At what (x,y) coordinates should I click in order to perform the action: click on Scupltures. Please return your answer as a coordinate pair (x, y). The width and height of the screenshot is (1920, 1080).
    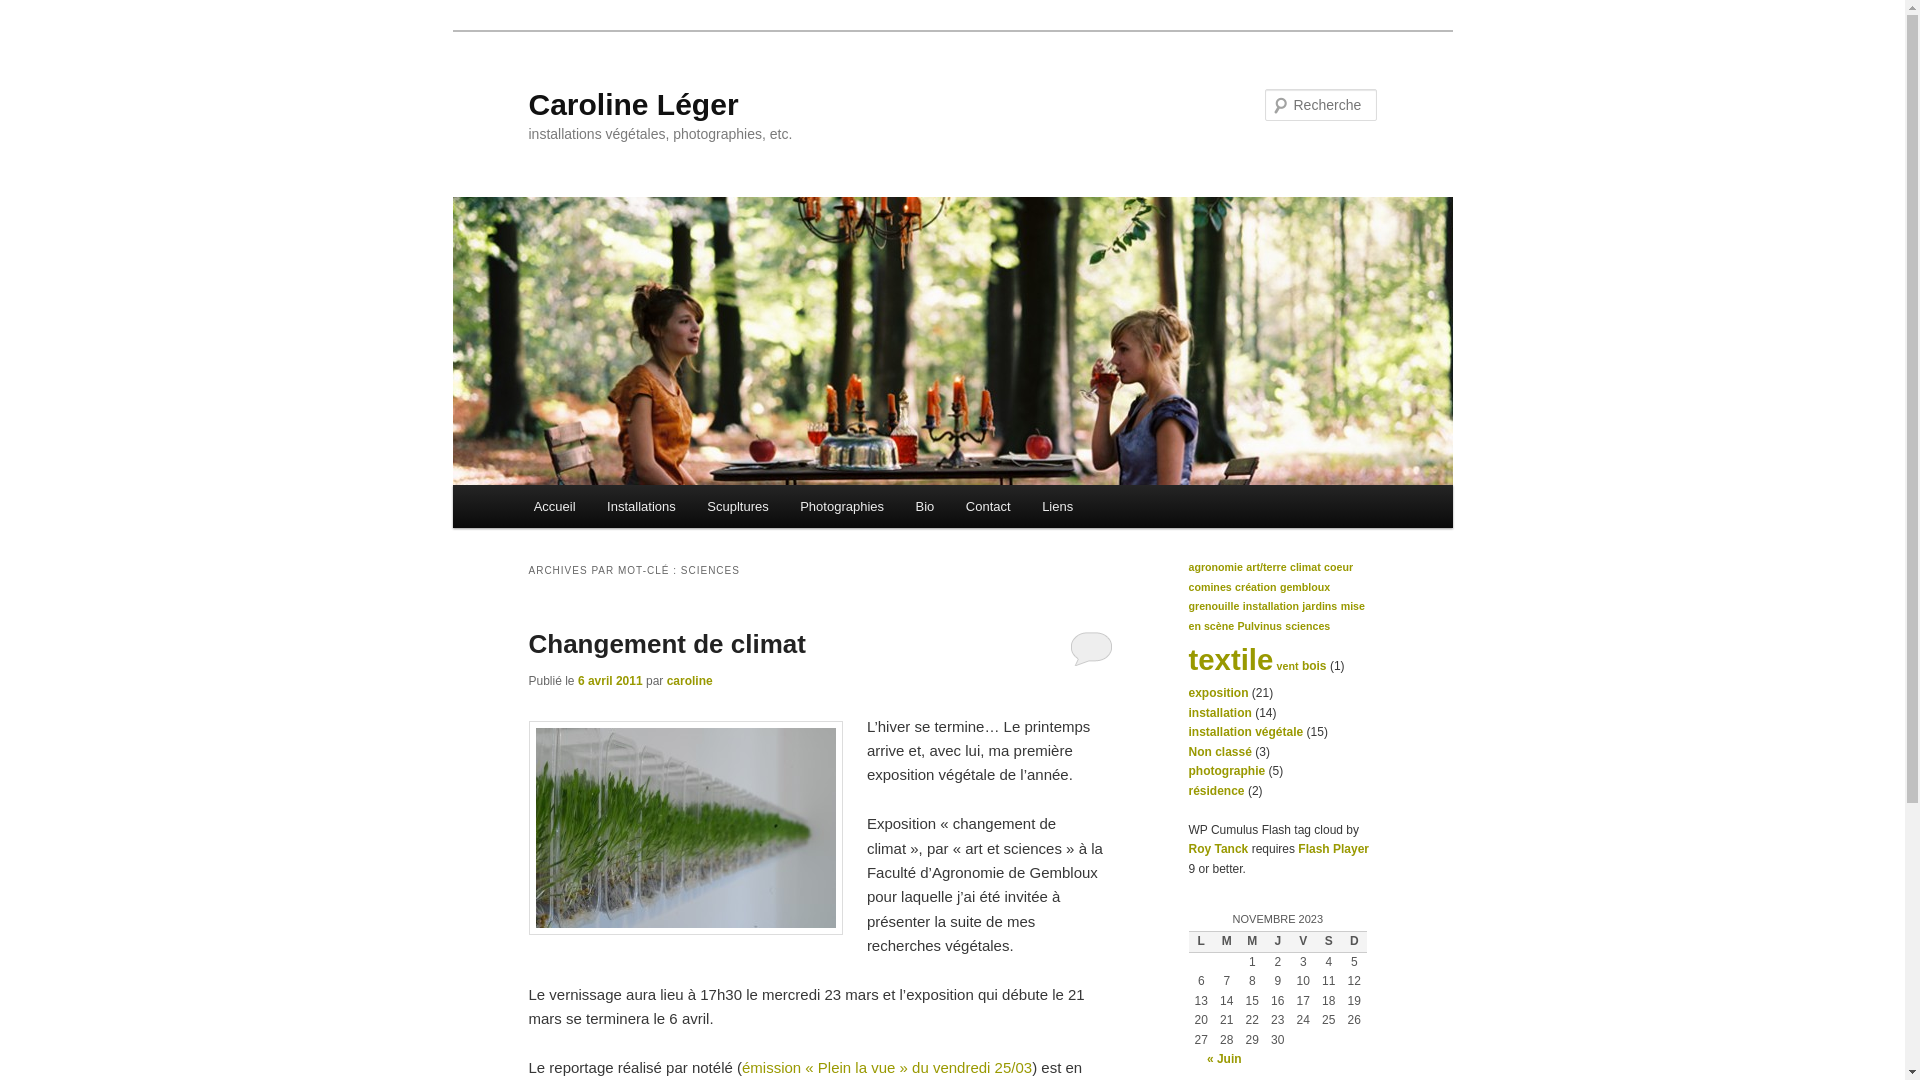
    Looking at the image, I should click on (738, 506).